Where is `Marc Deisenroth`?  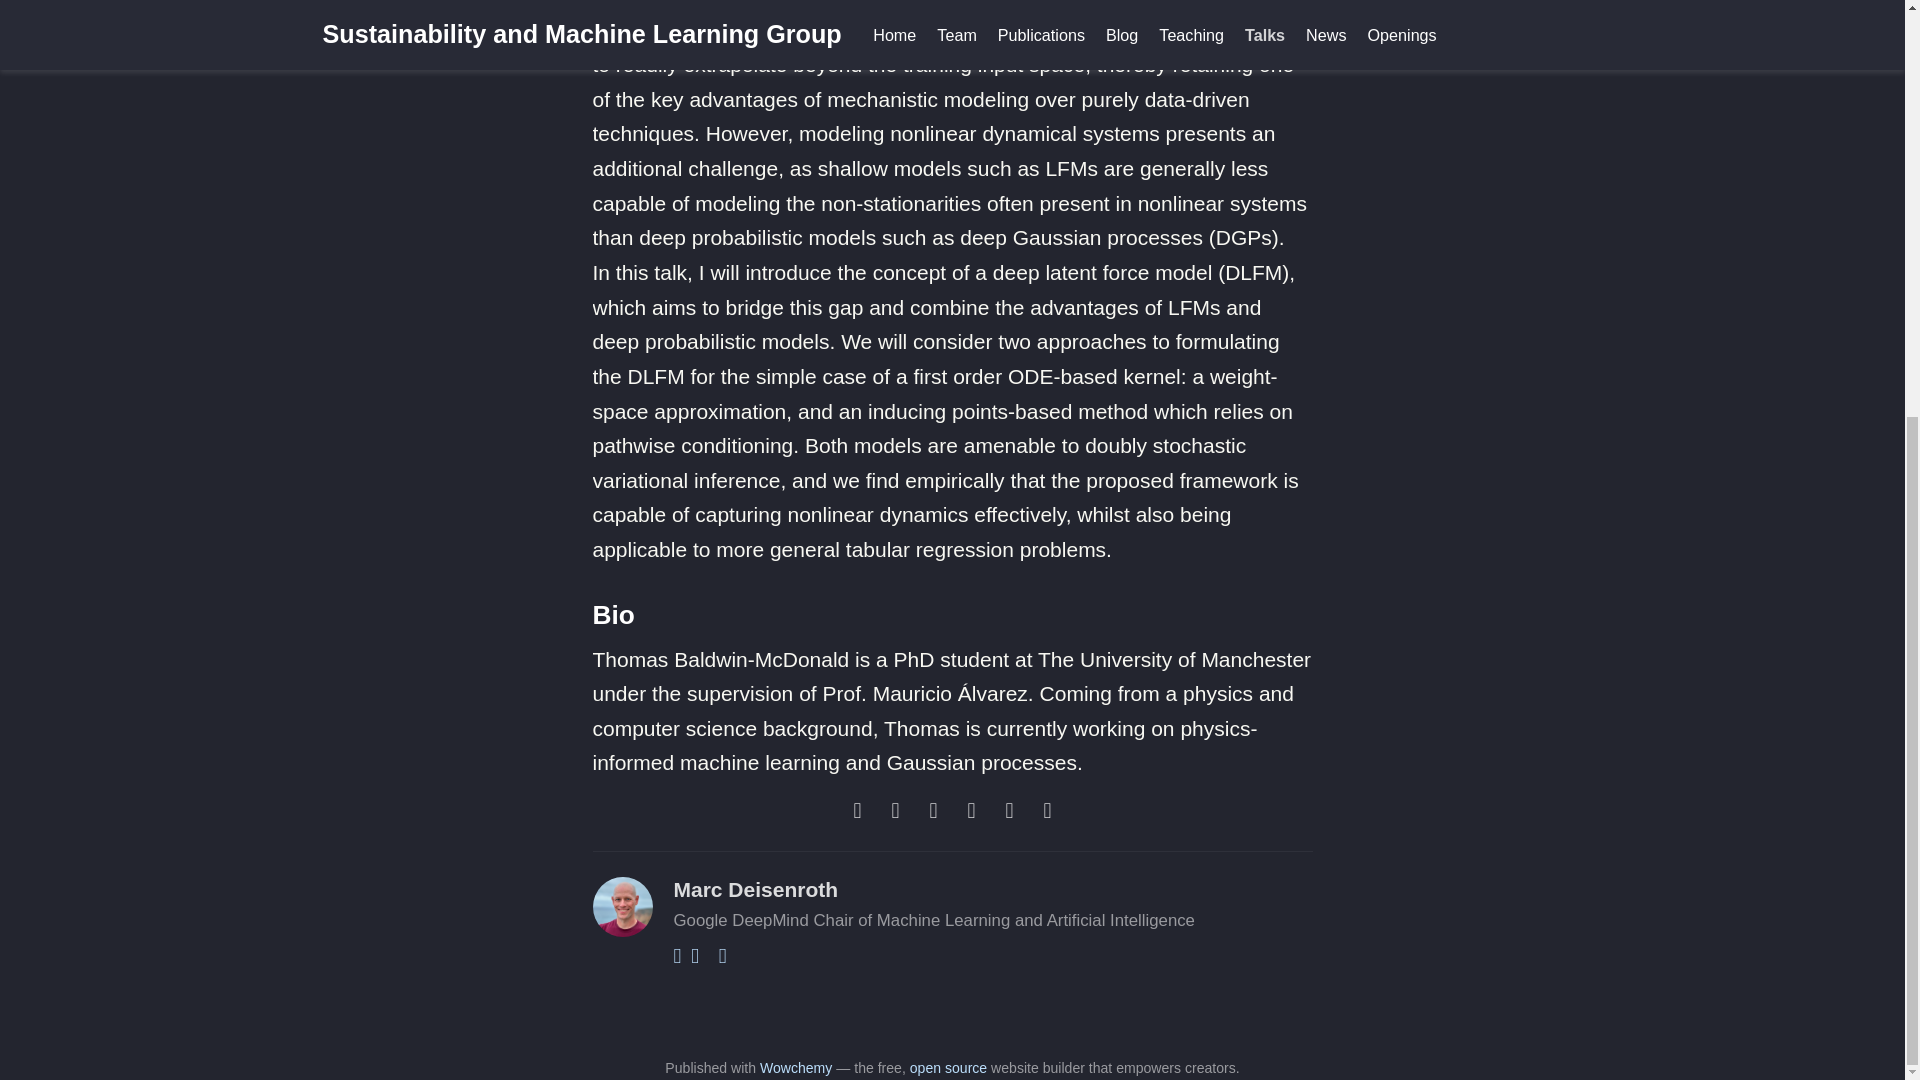
Marc Deisenroth is located at coordinates (756, 889).